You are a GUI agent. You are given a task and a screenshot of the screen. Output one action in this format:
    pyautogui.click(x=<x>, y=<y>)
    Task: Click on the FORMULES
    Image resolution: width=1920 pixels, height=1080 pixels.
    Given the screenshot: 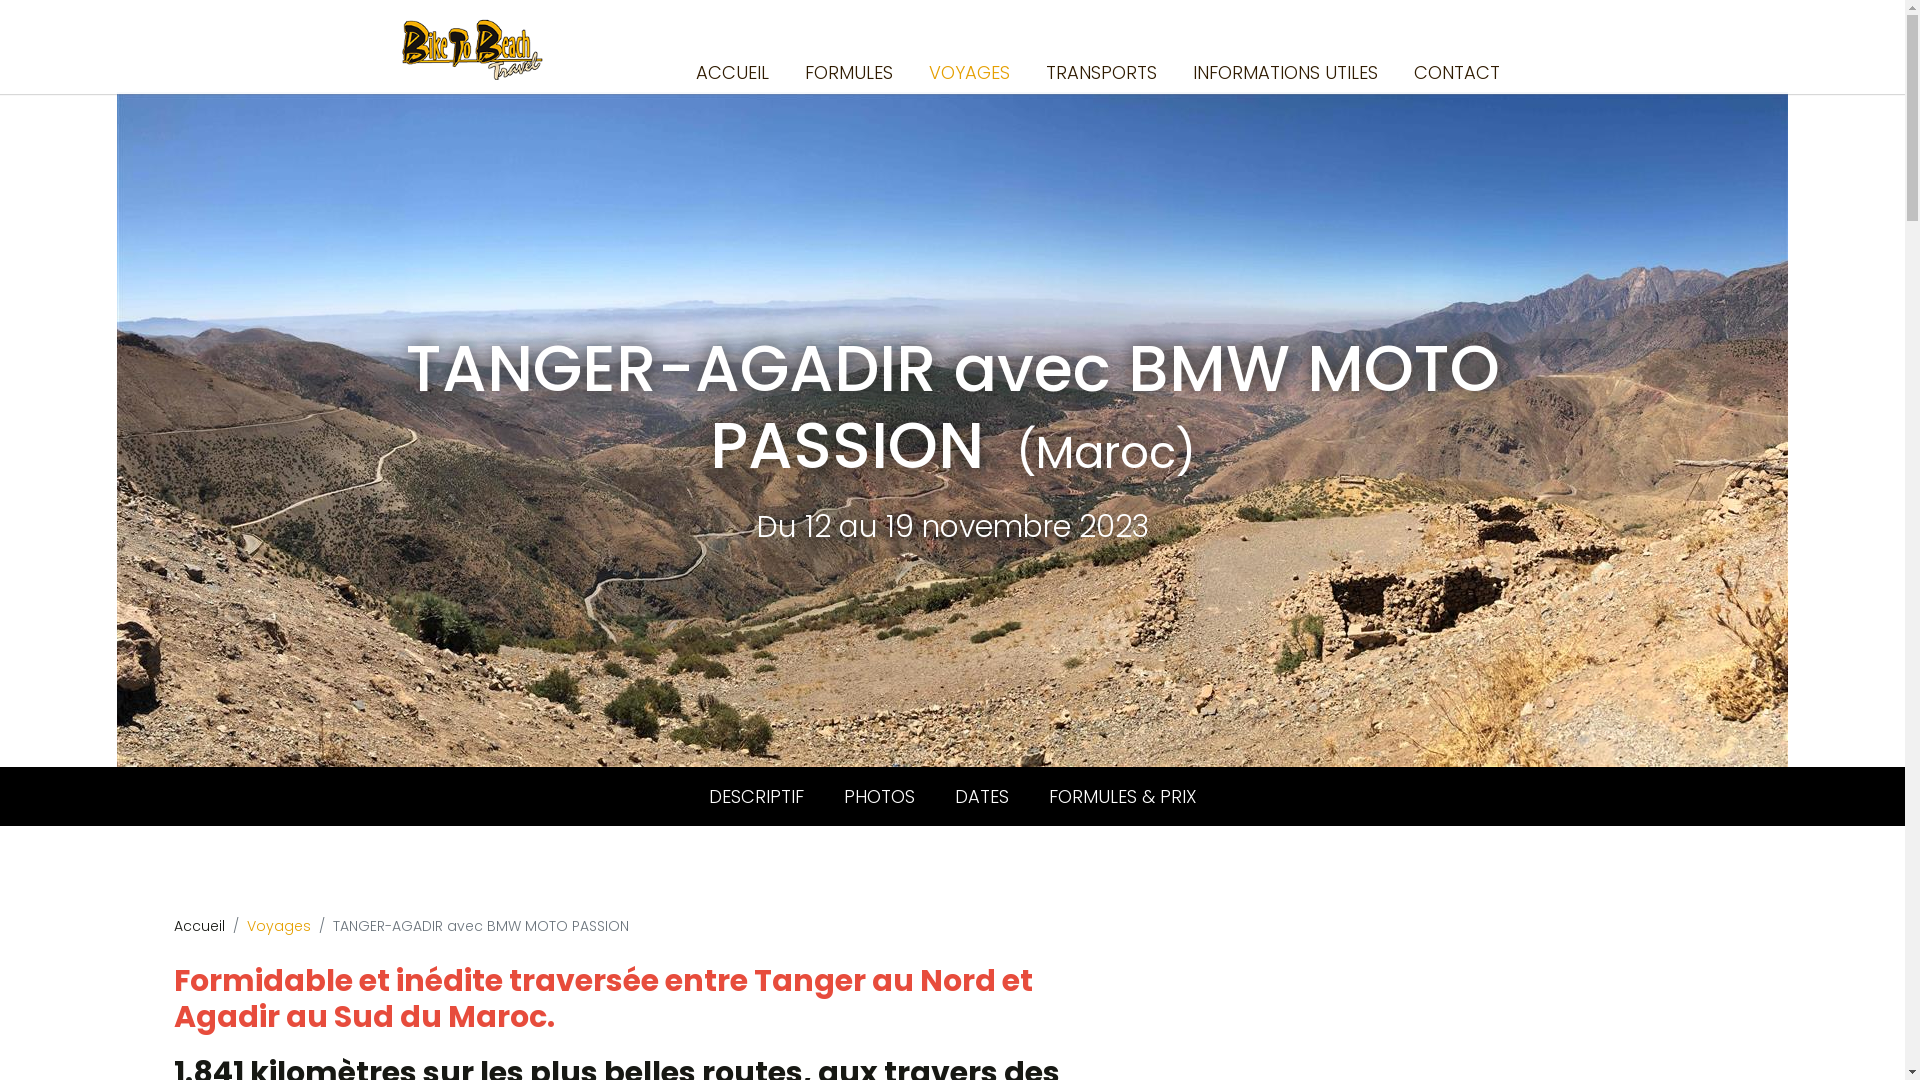 What is the action you would take?
    pyautogui.click(x=848, y=72)
    